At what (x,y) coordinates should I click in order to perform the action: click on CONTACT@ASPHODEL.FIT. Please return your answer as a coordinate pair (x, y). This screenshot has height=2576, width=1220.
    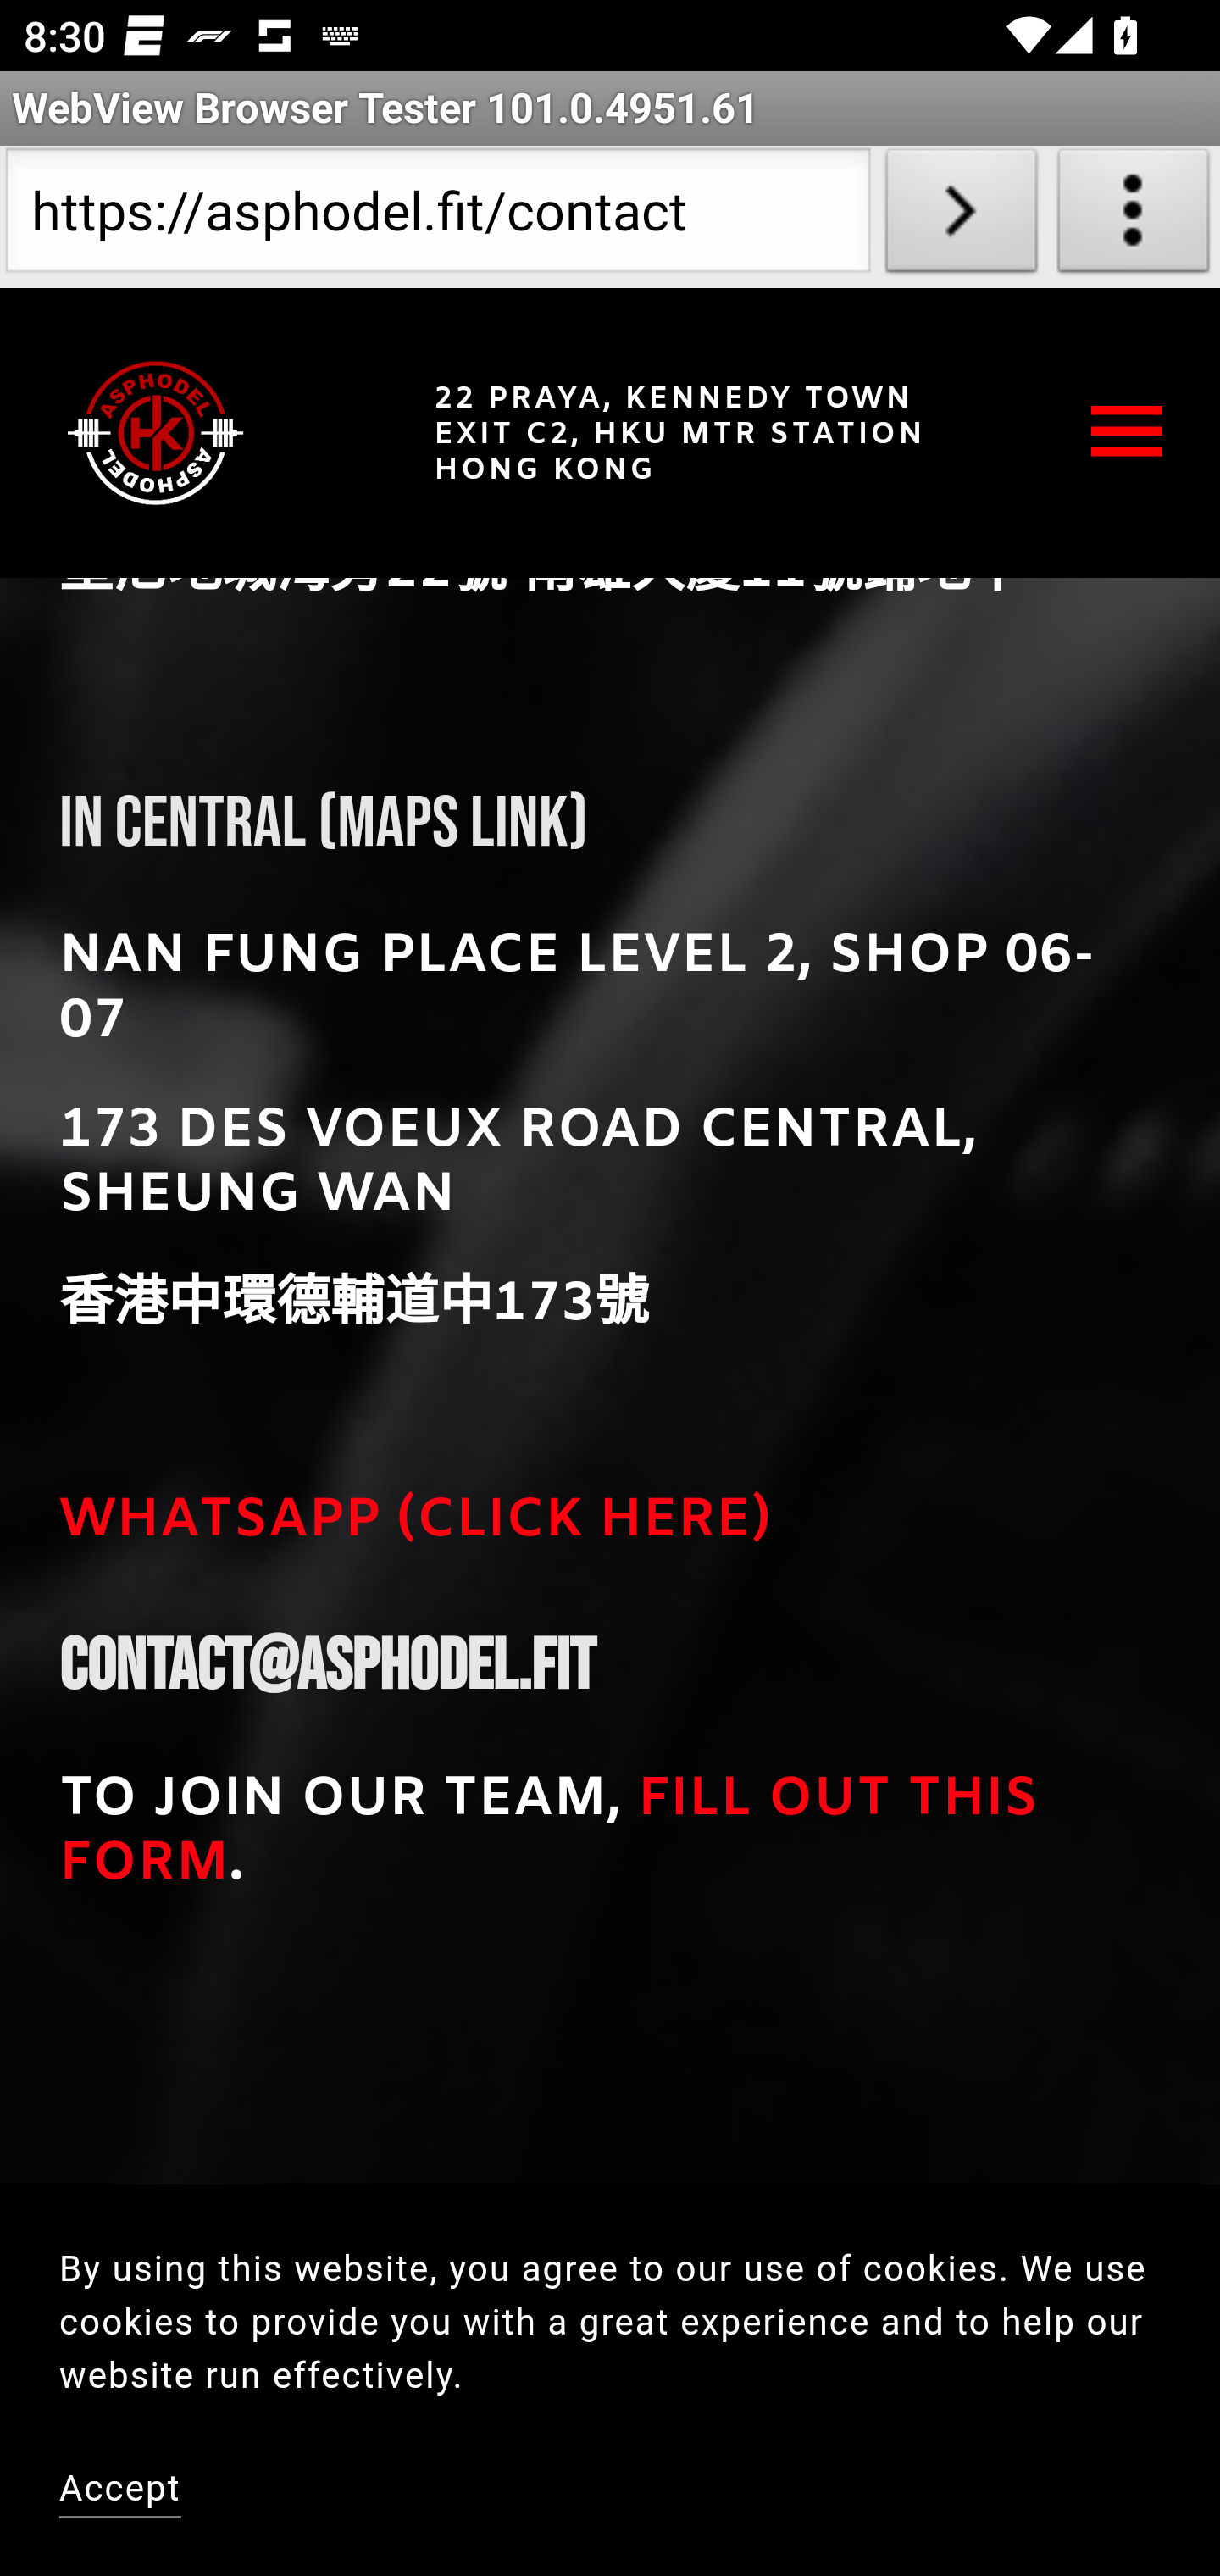
    Looking at the image, I should click on (327, 1665).